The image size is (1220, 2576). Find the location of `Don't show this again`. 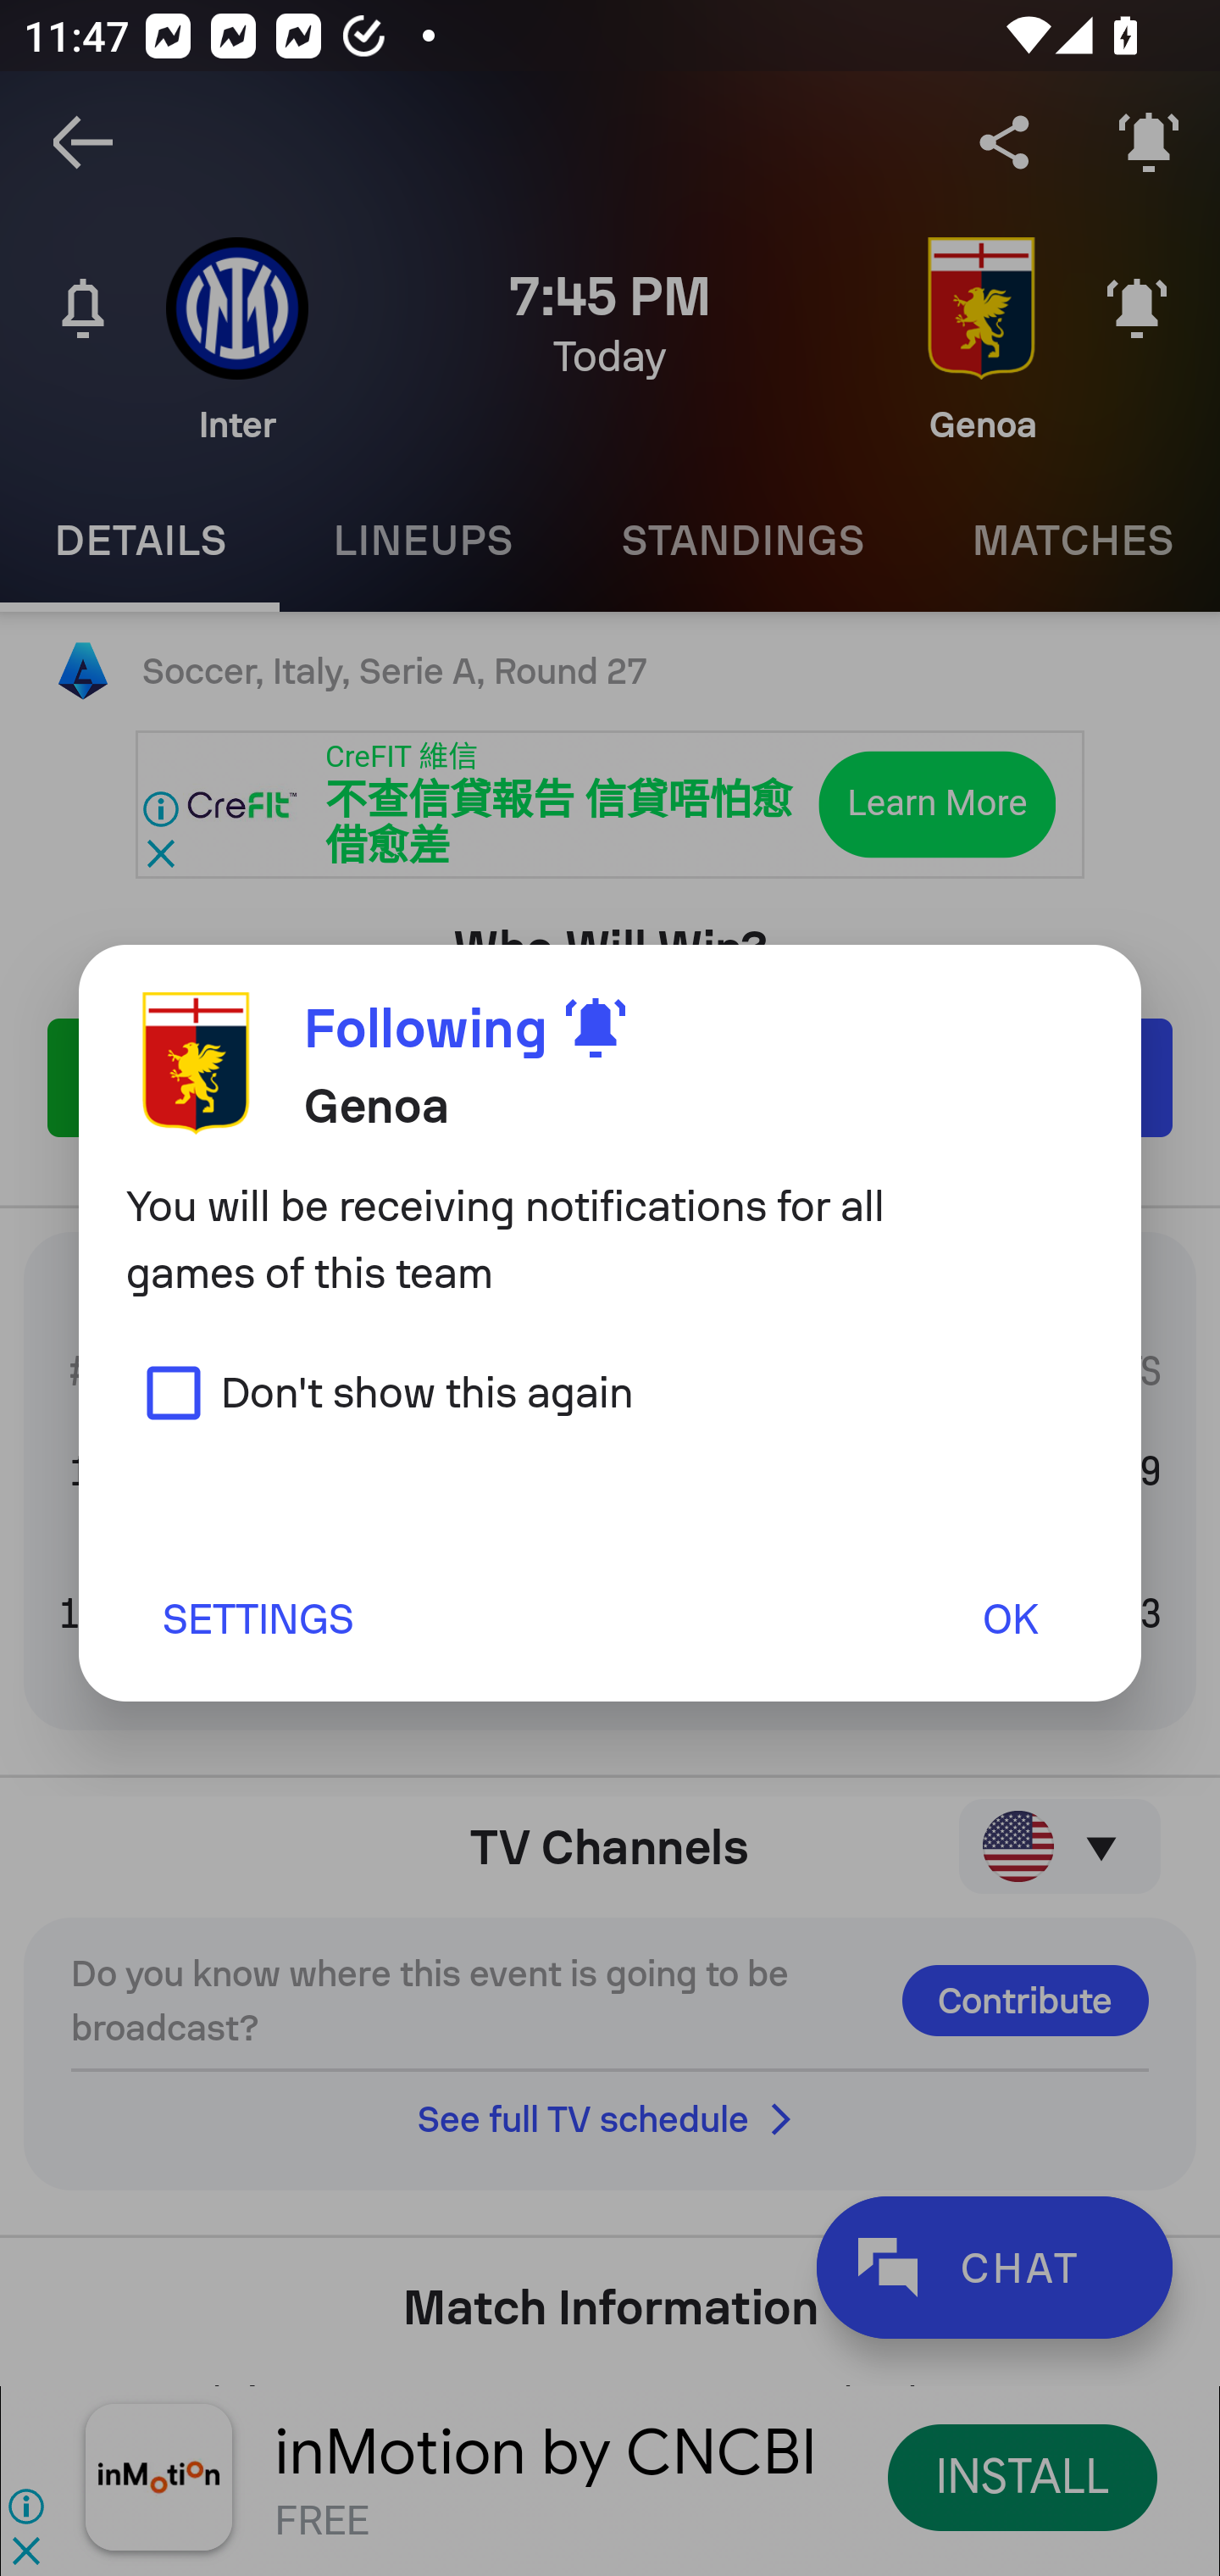

Don't show this again is located at coordinates (380, 1391).